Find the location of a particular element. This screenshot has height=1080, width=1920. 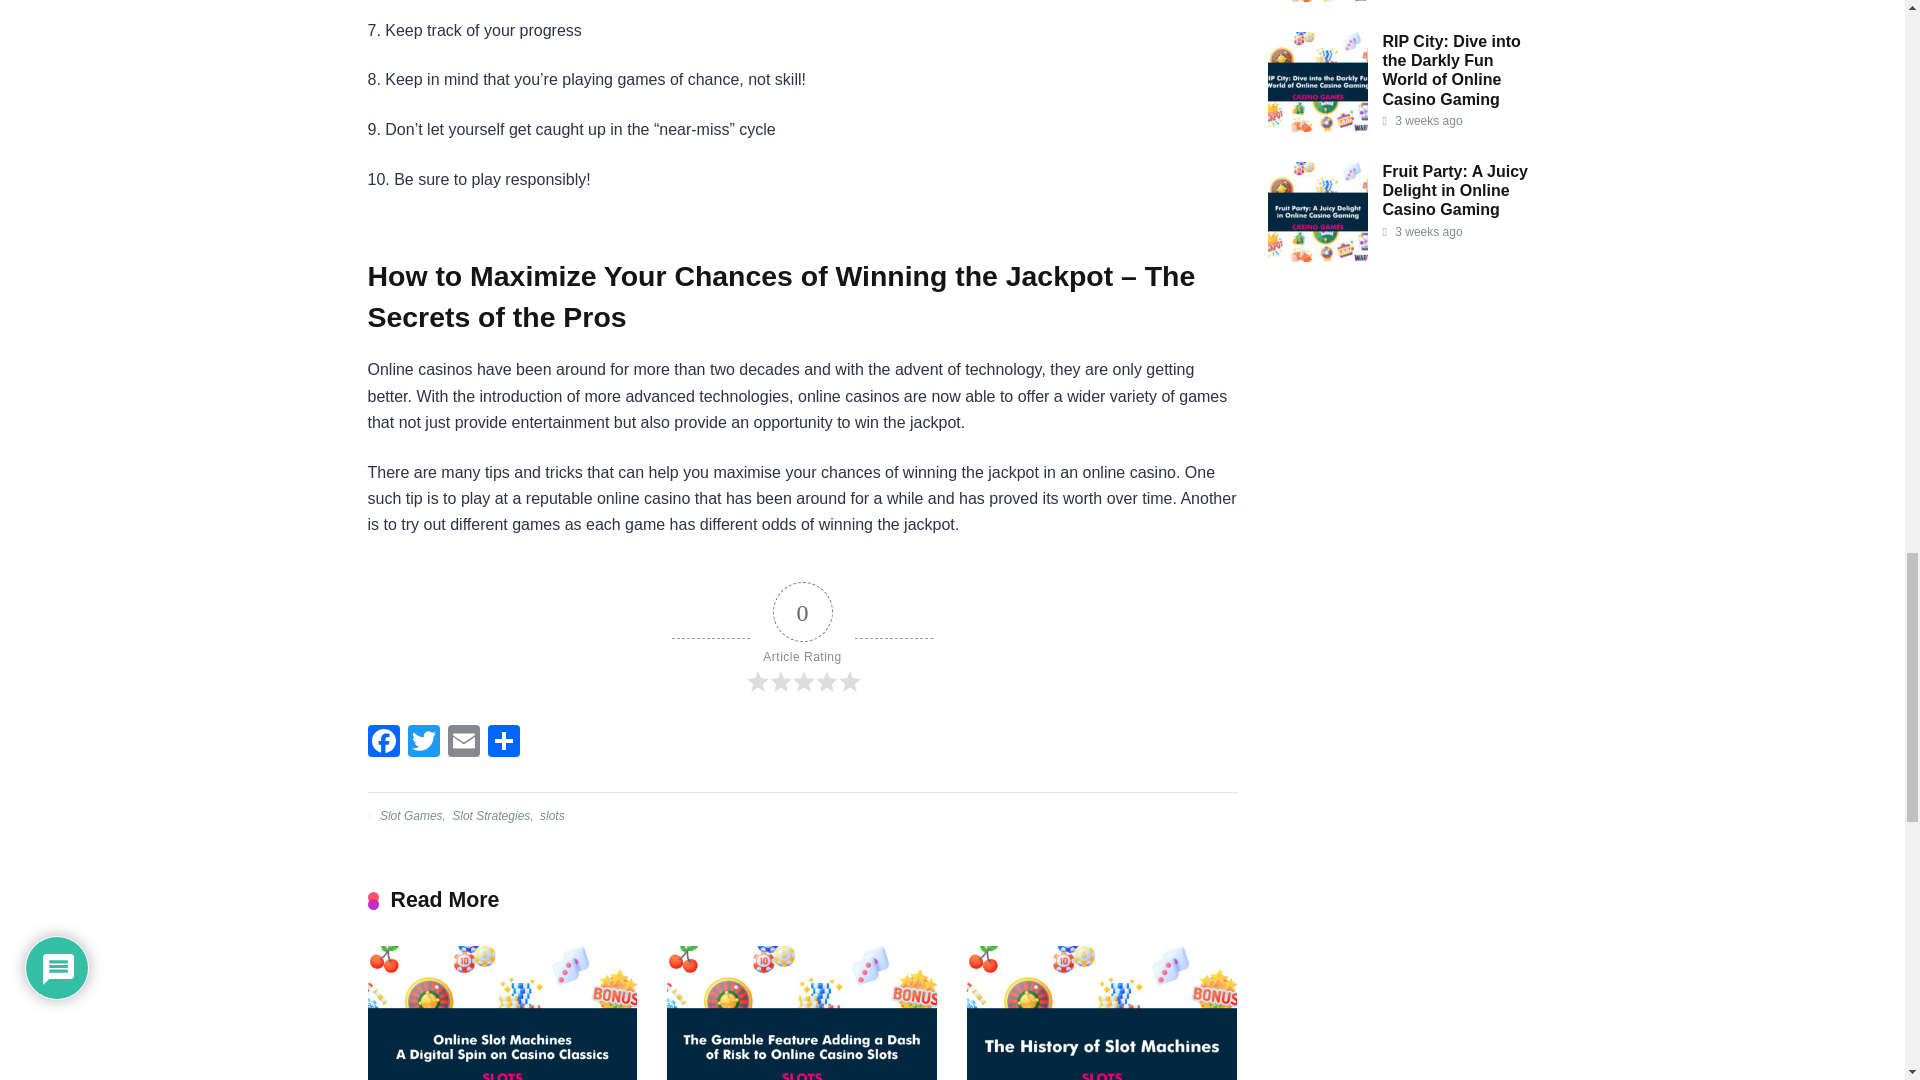

Email is located at coordinates (463, 743).